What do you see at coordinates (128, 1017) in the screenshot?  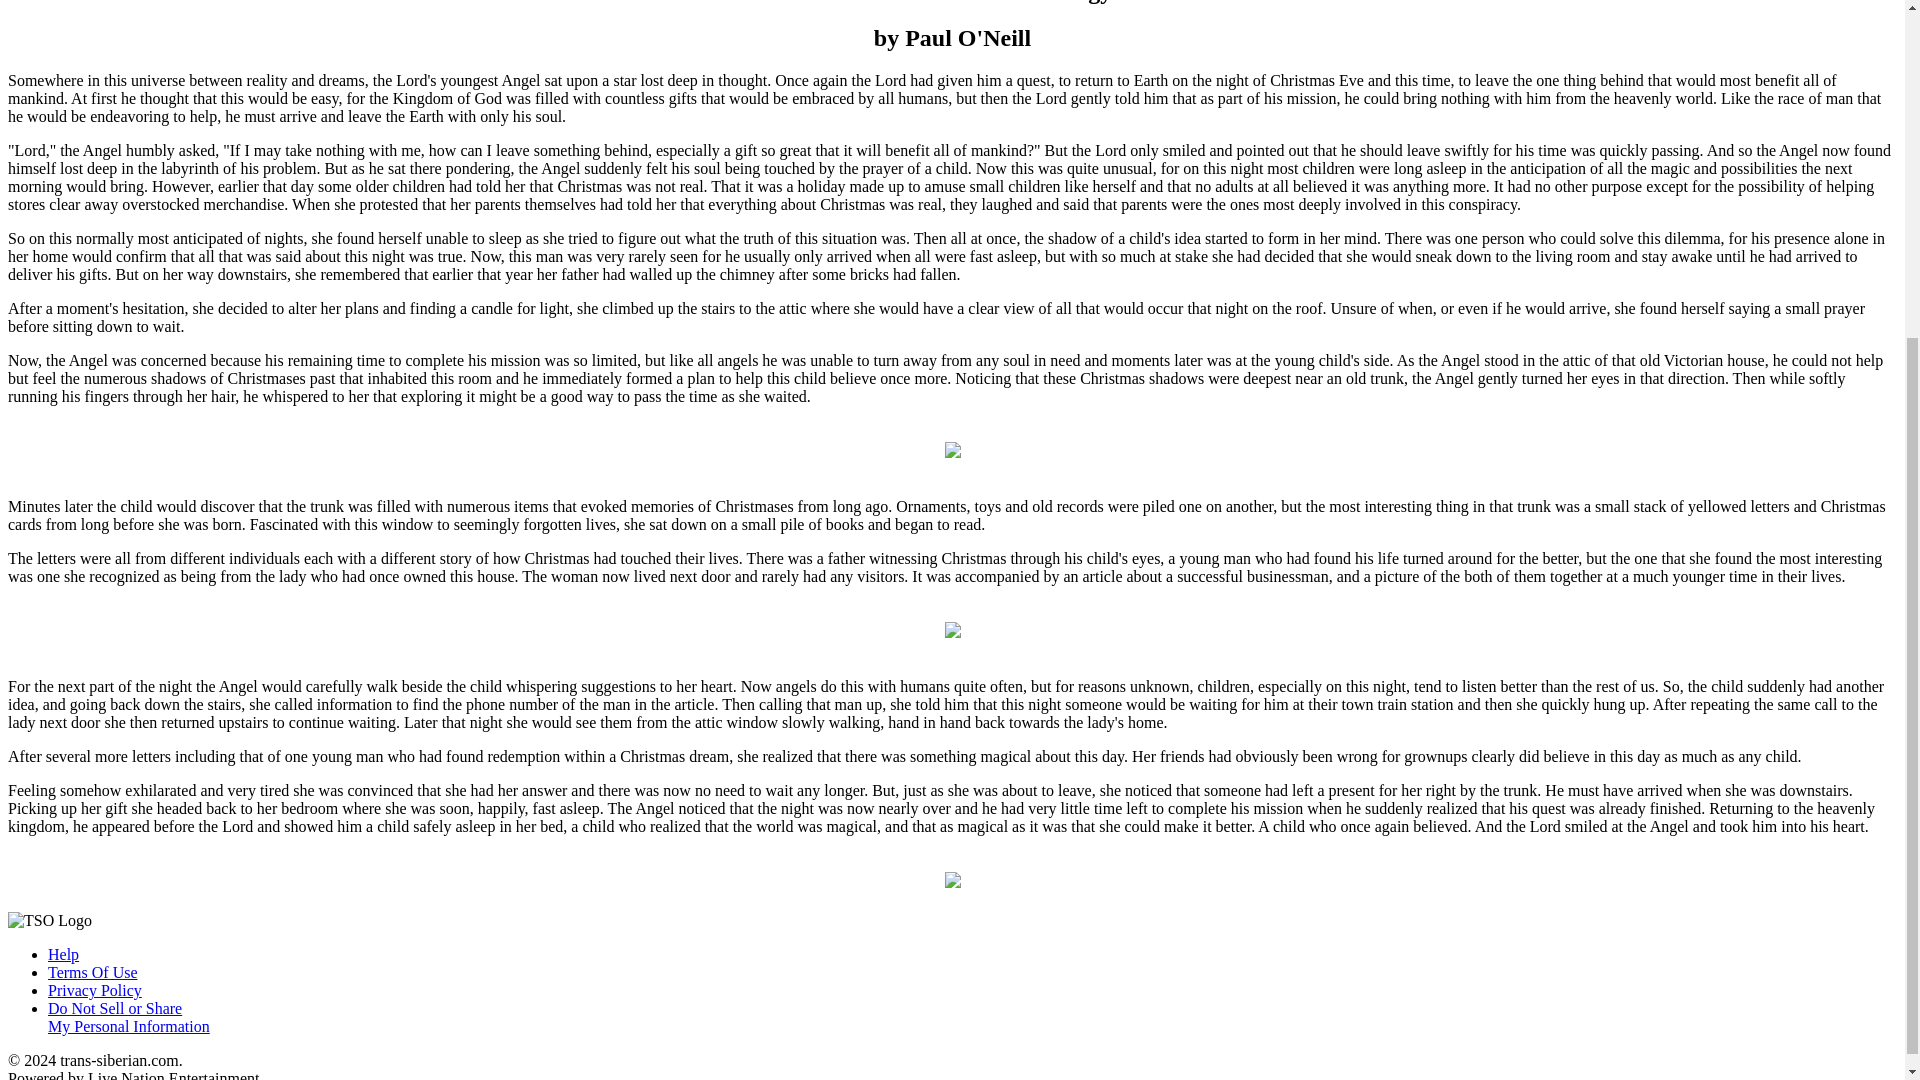 I see `Terms Of Use` at bounding box center [128, 1017].